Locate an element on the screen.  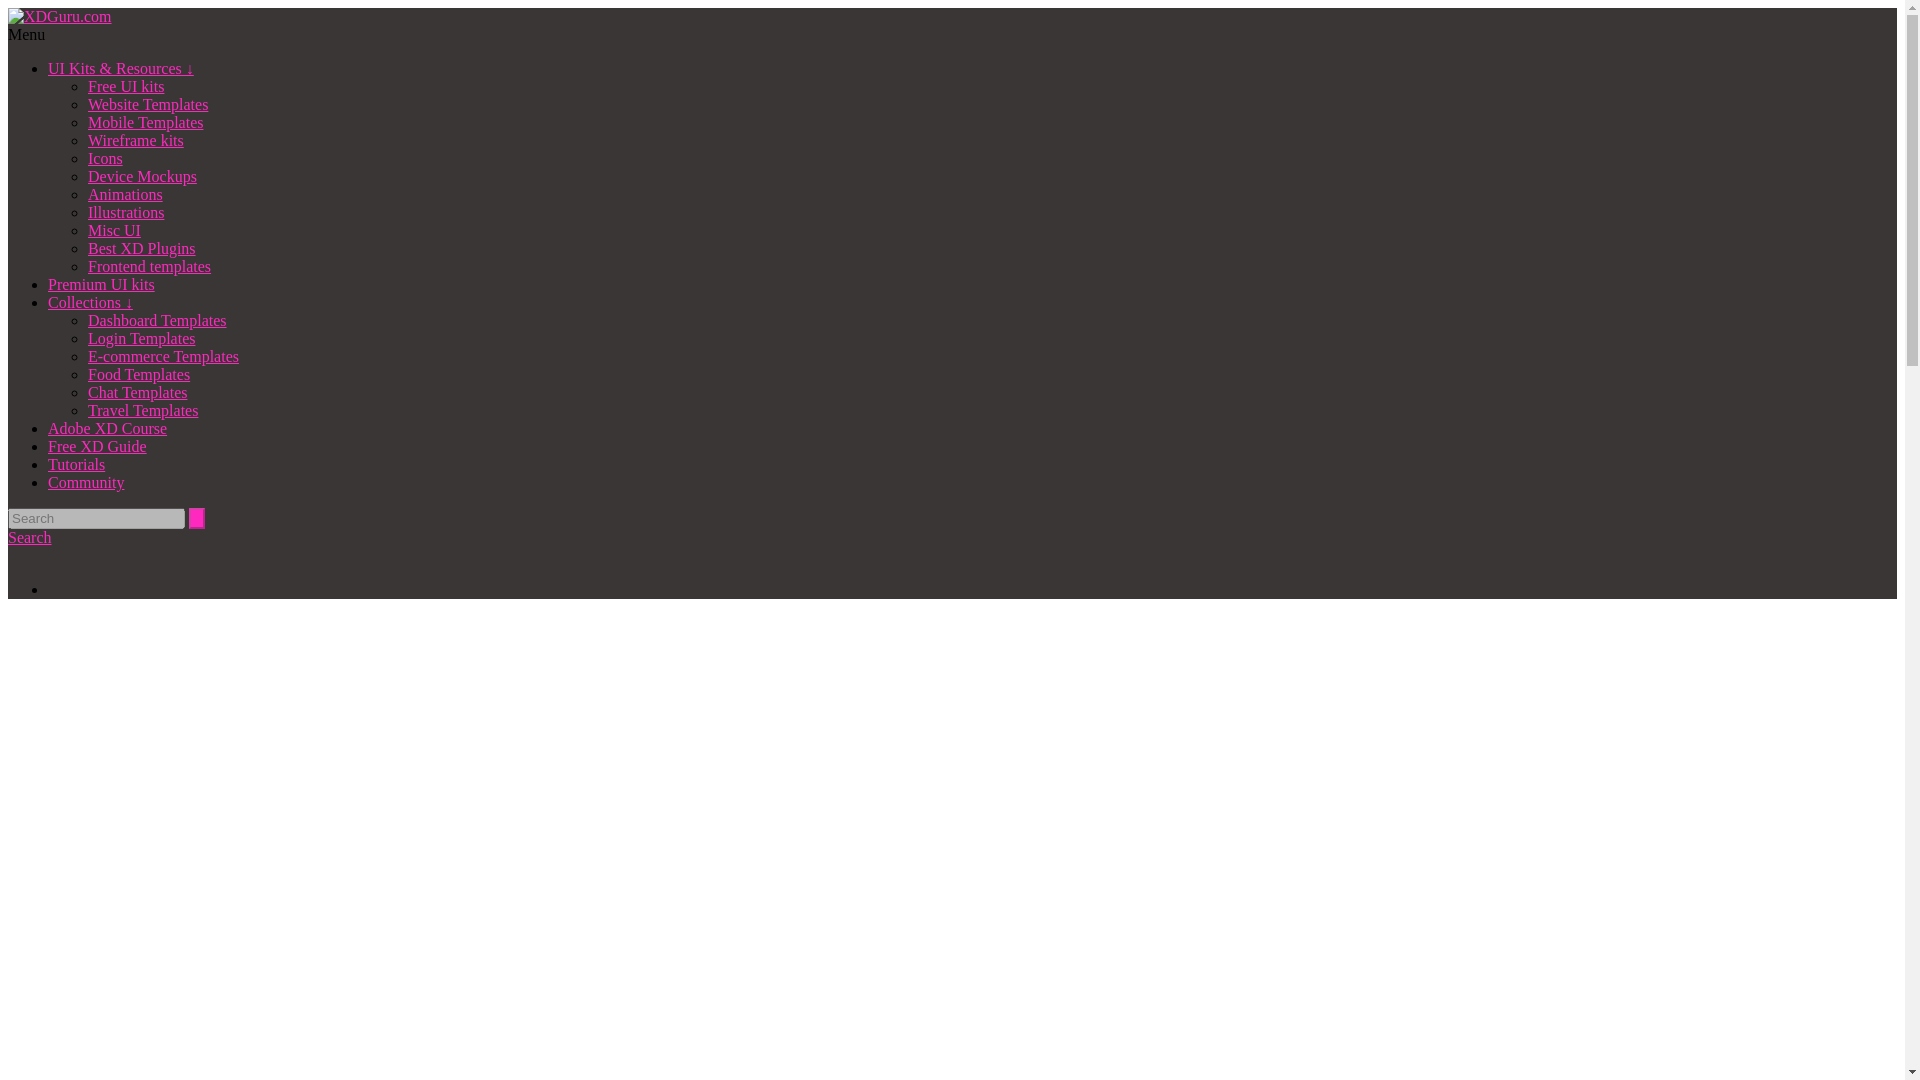
Login Templates is located at coordinates (142, 338).